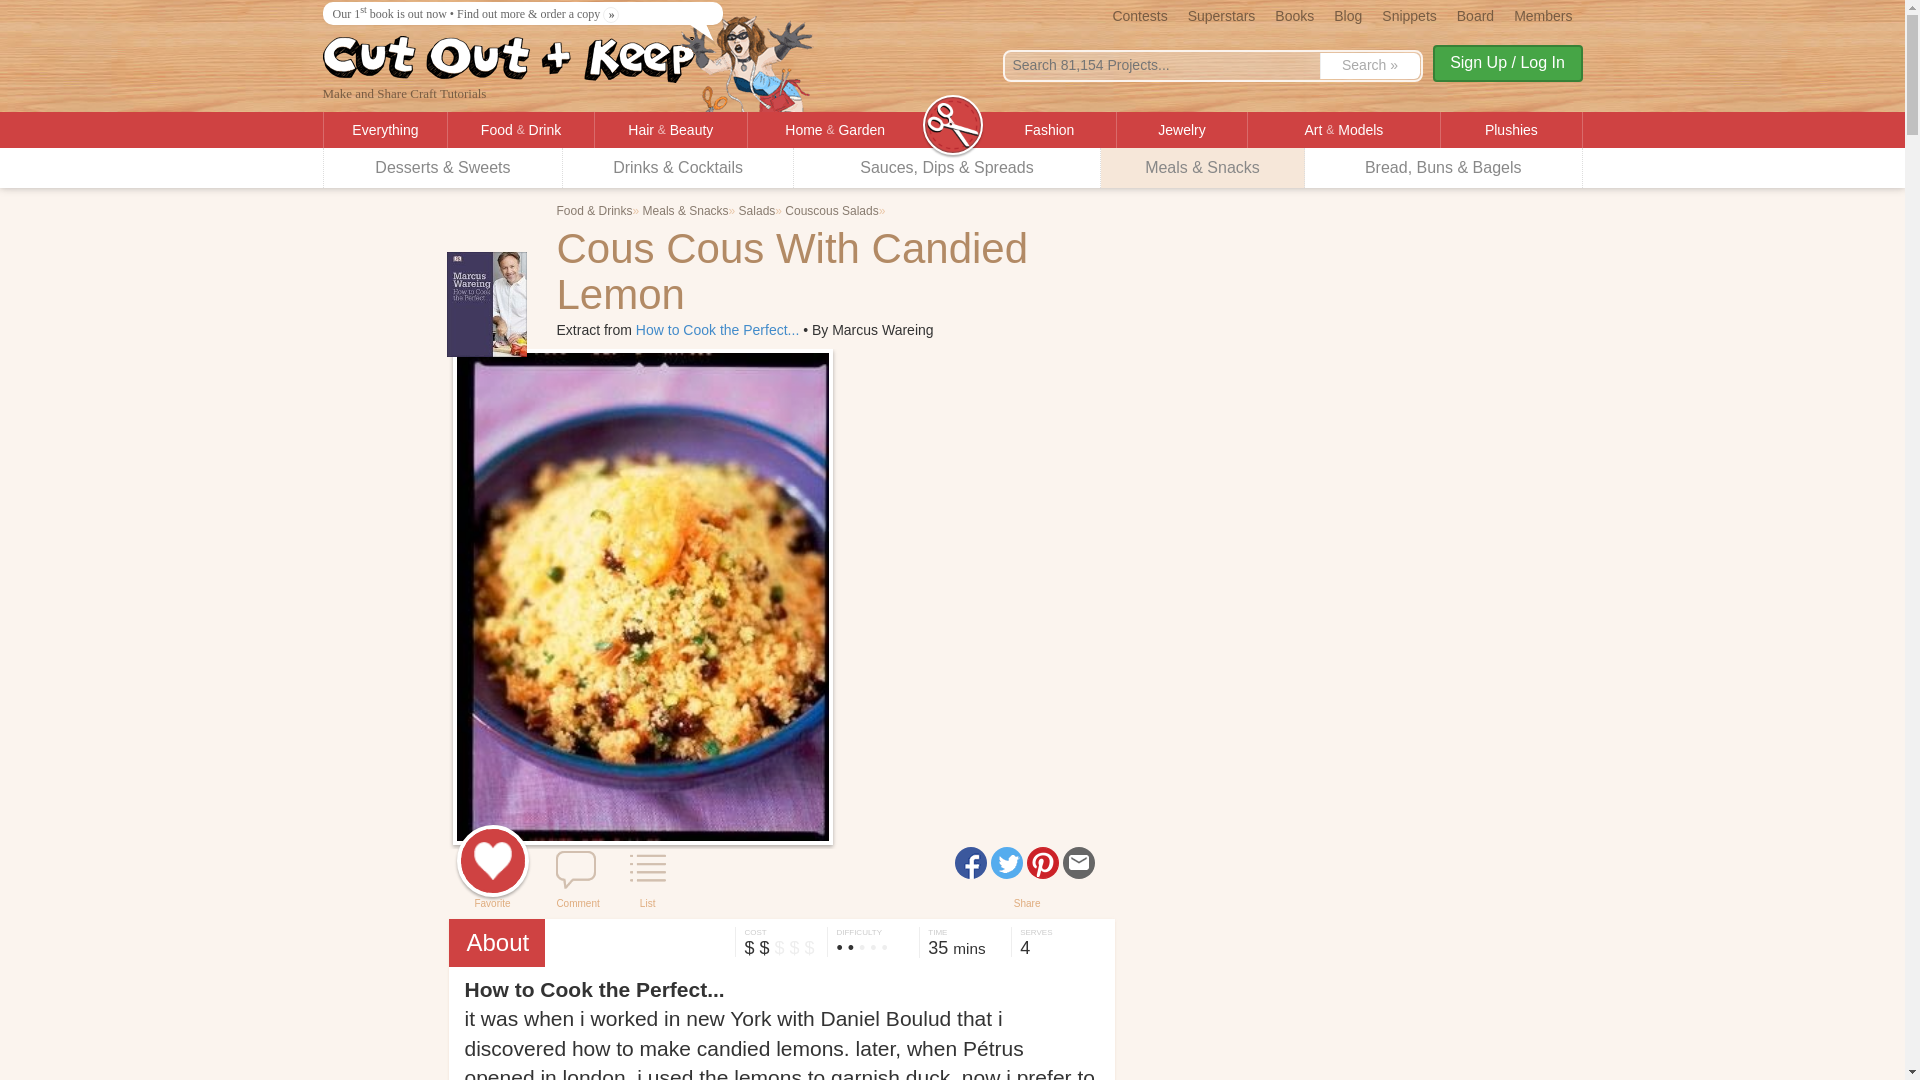 This screenshot has height=1080, width=1920. Describe the element at coordinates (648, 871) in the screenshot. I see `Add this project to a list` at that location.